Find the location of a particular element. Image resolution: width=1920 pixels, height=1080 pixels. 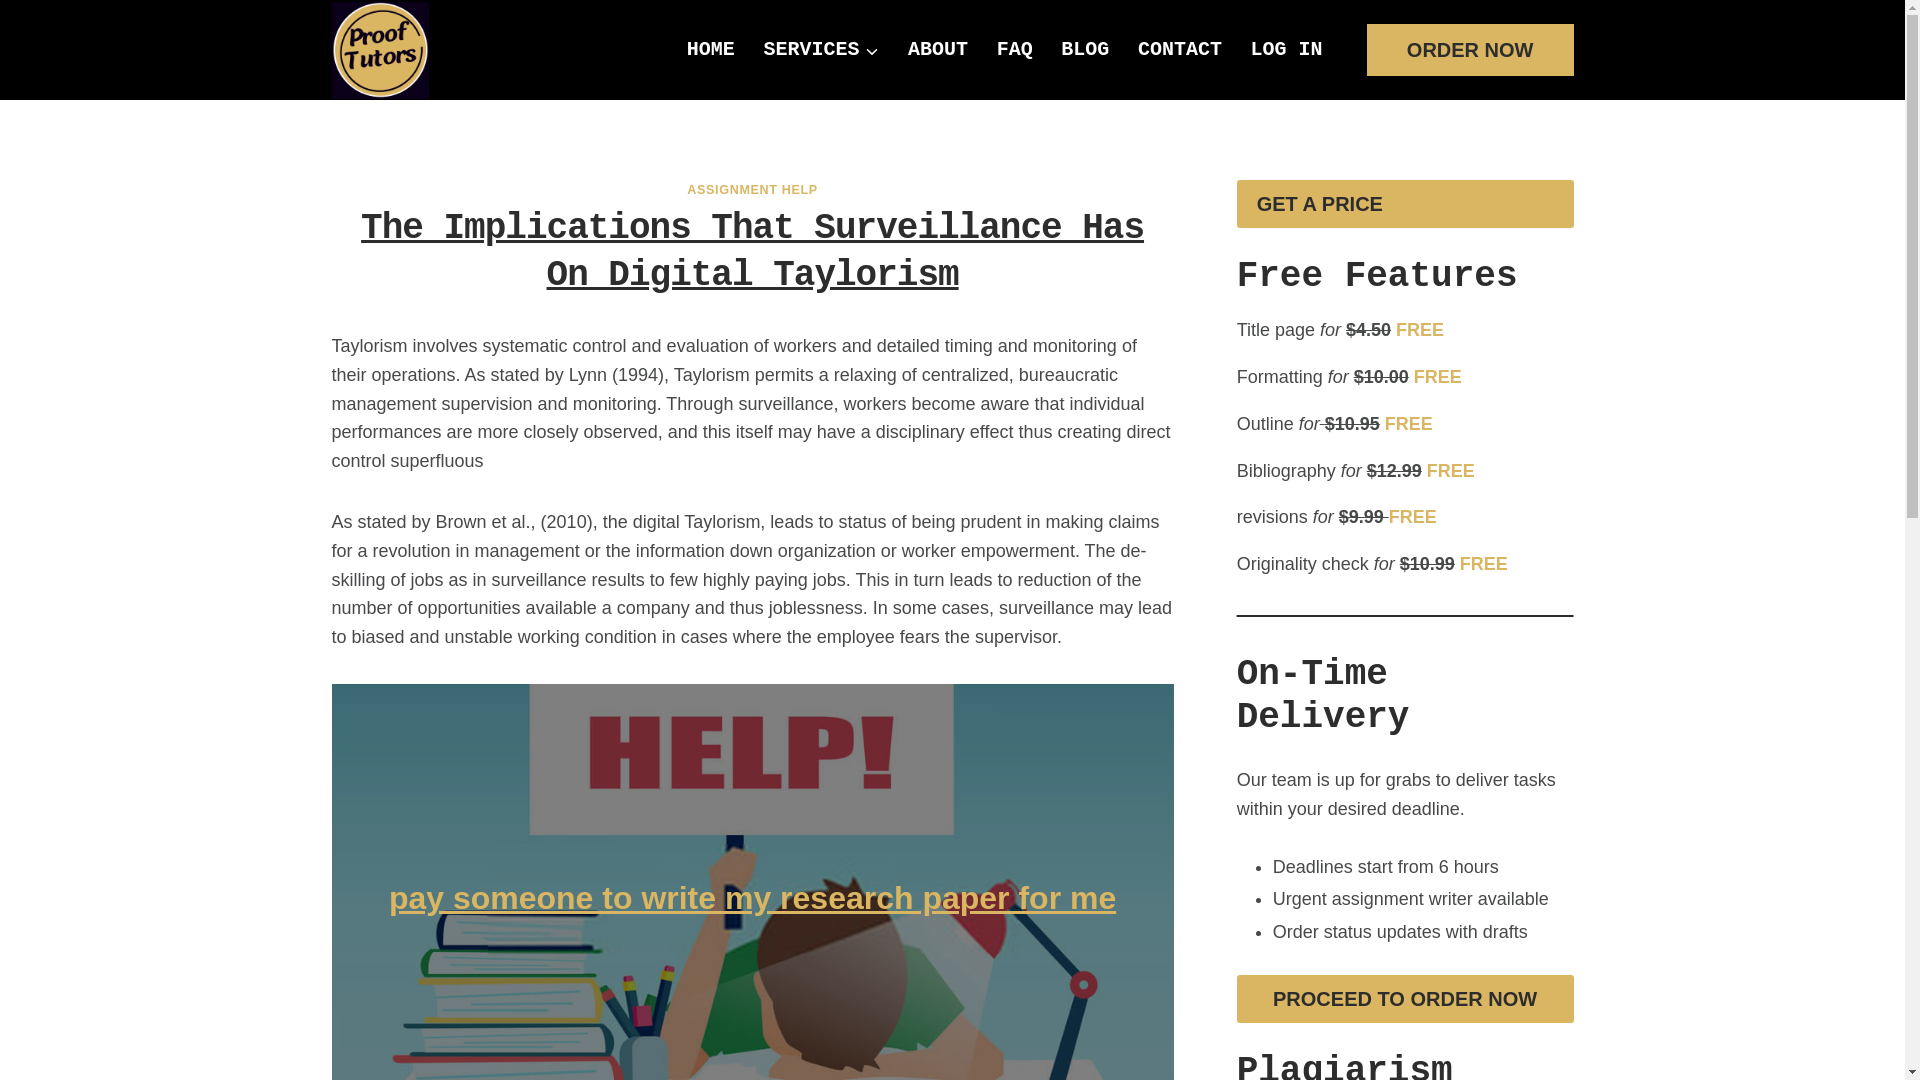

ABOUT is located at coordinates (938, 49).